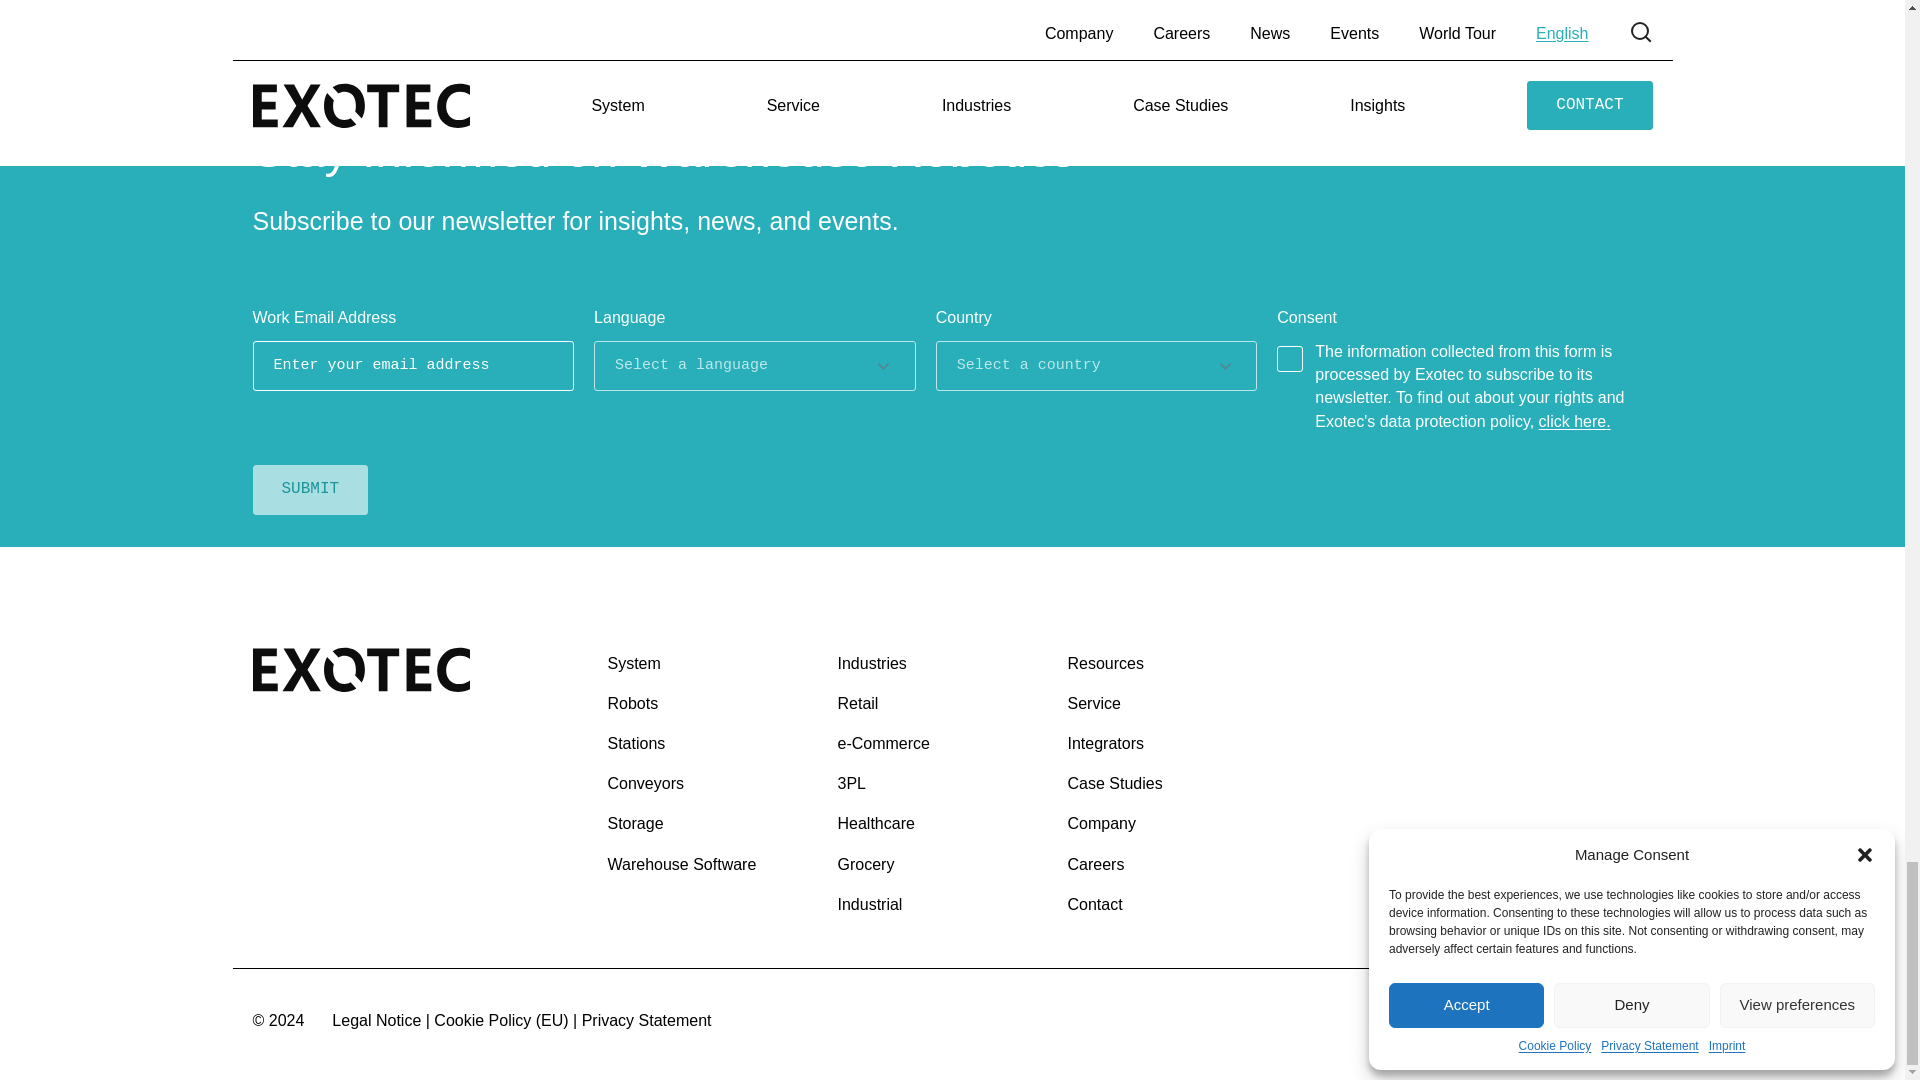 This screenshot has width=1920, height=1080. I want to click on 1, so click(1290, 358).